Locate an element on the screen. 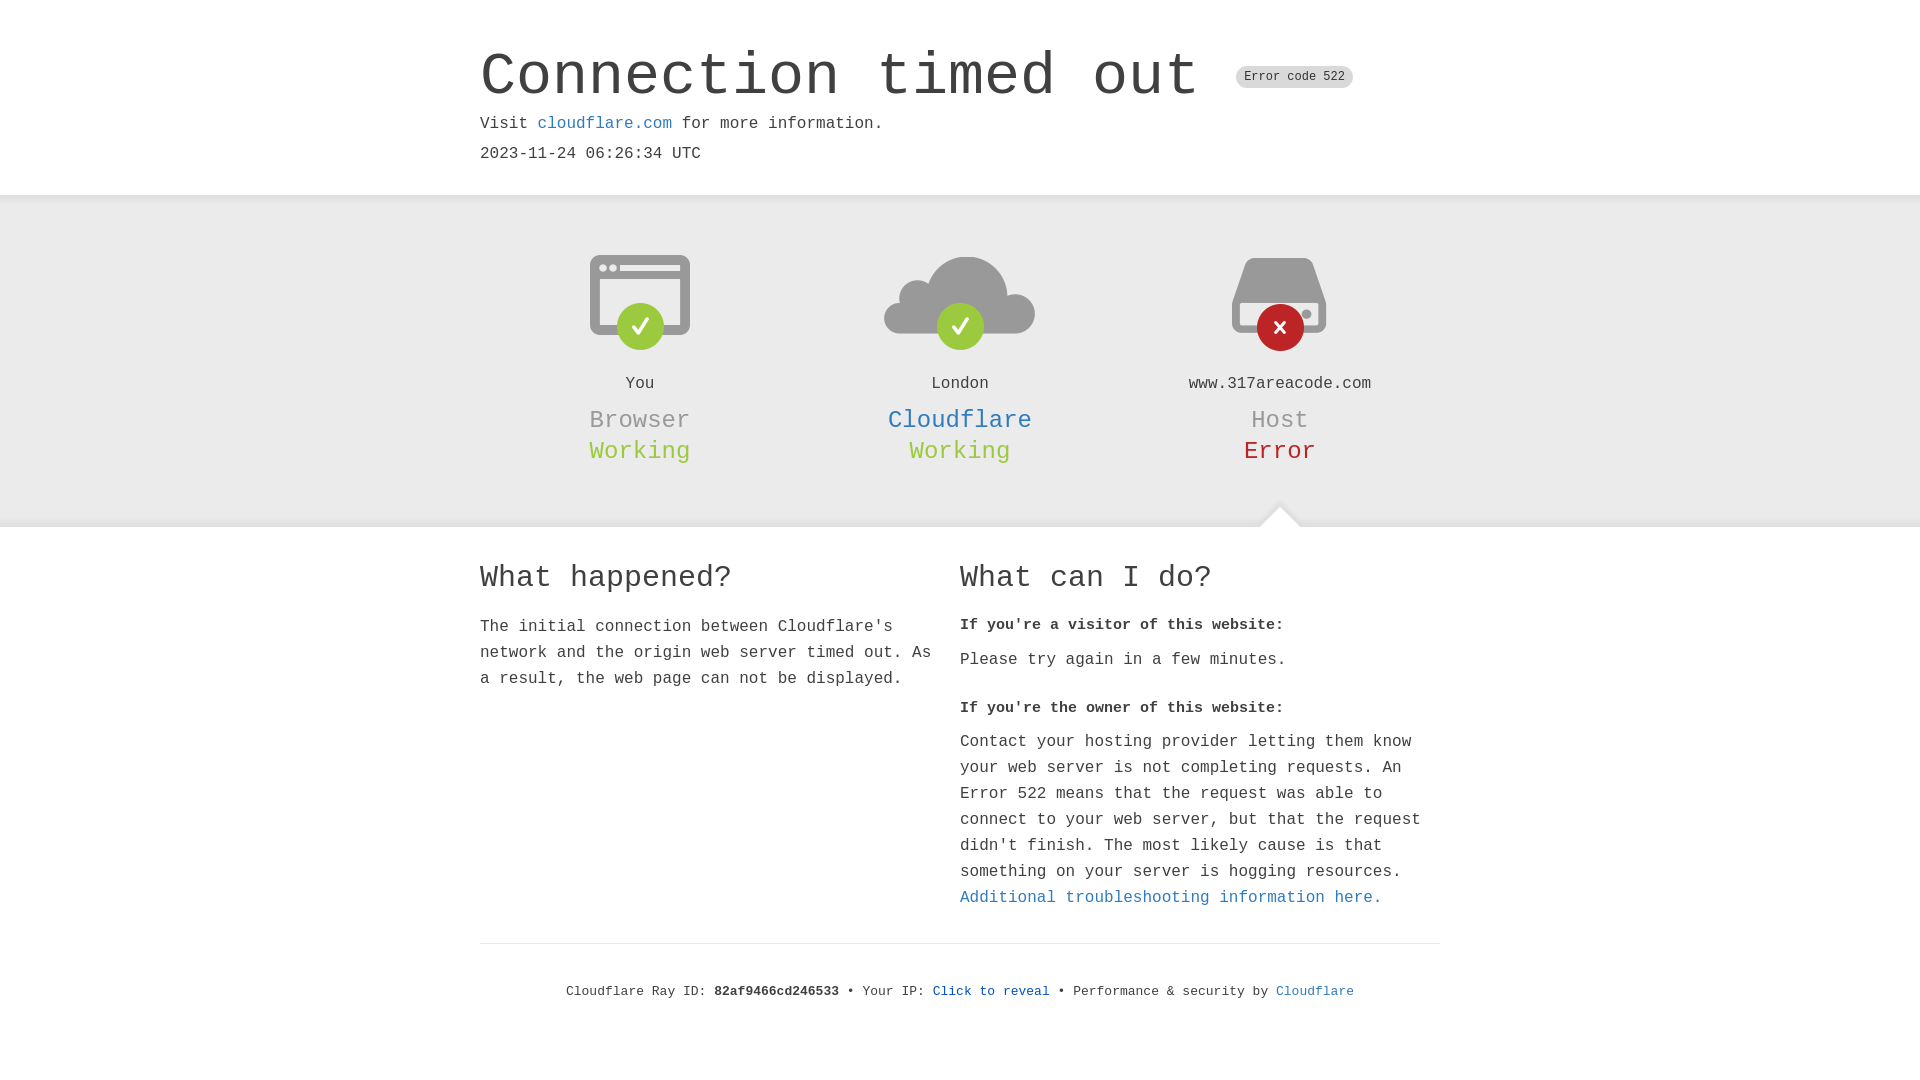  Cloudflare is located at coordinates (960, 420).